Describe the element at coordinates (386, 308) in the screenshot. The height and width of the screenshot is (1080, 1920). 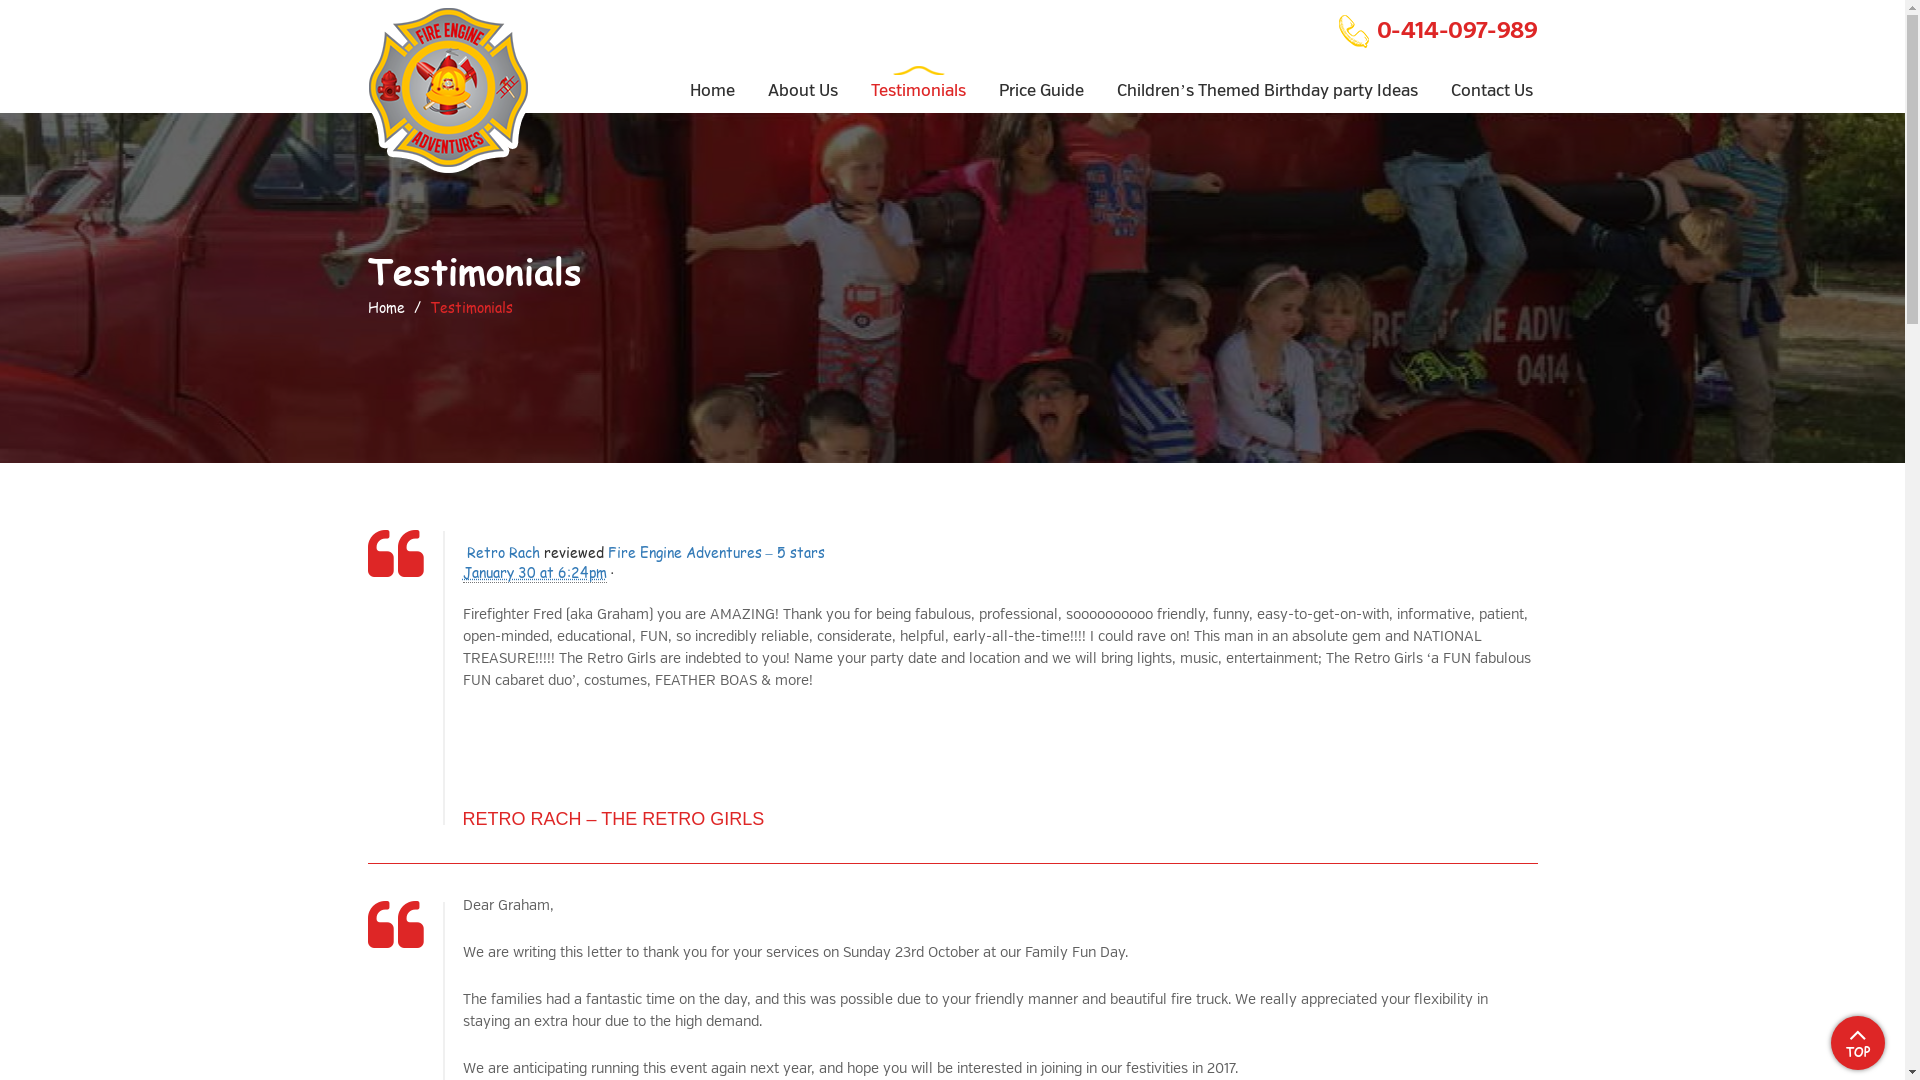
I see `Home` at that location.